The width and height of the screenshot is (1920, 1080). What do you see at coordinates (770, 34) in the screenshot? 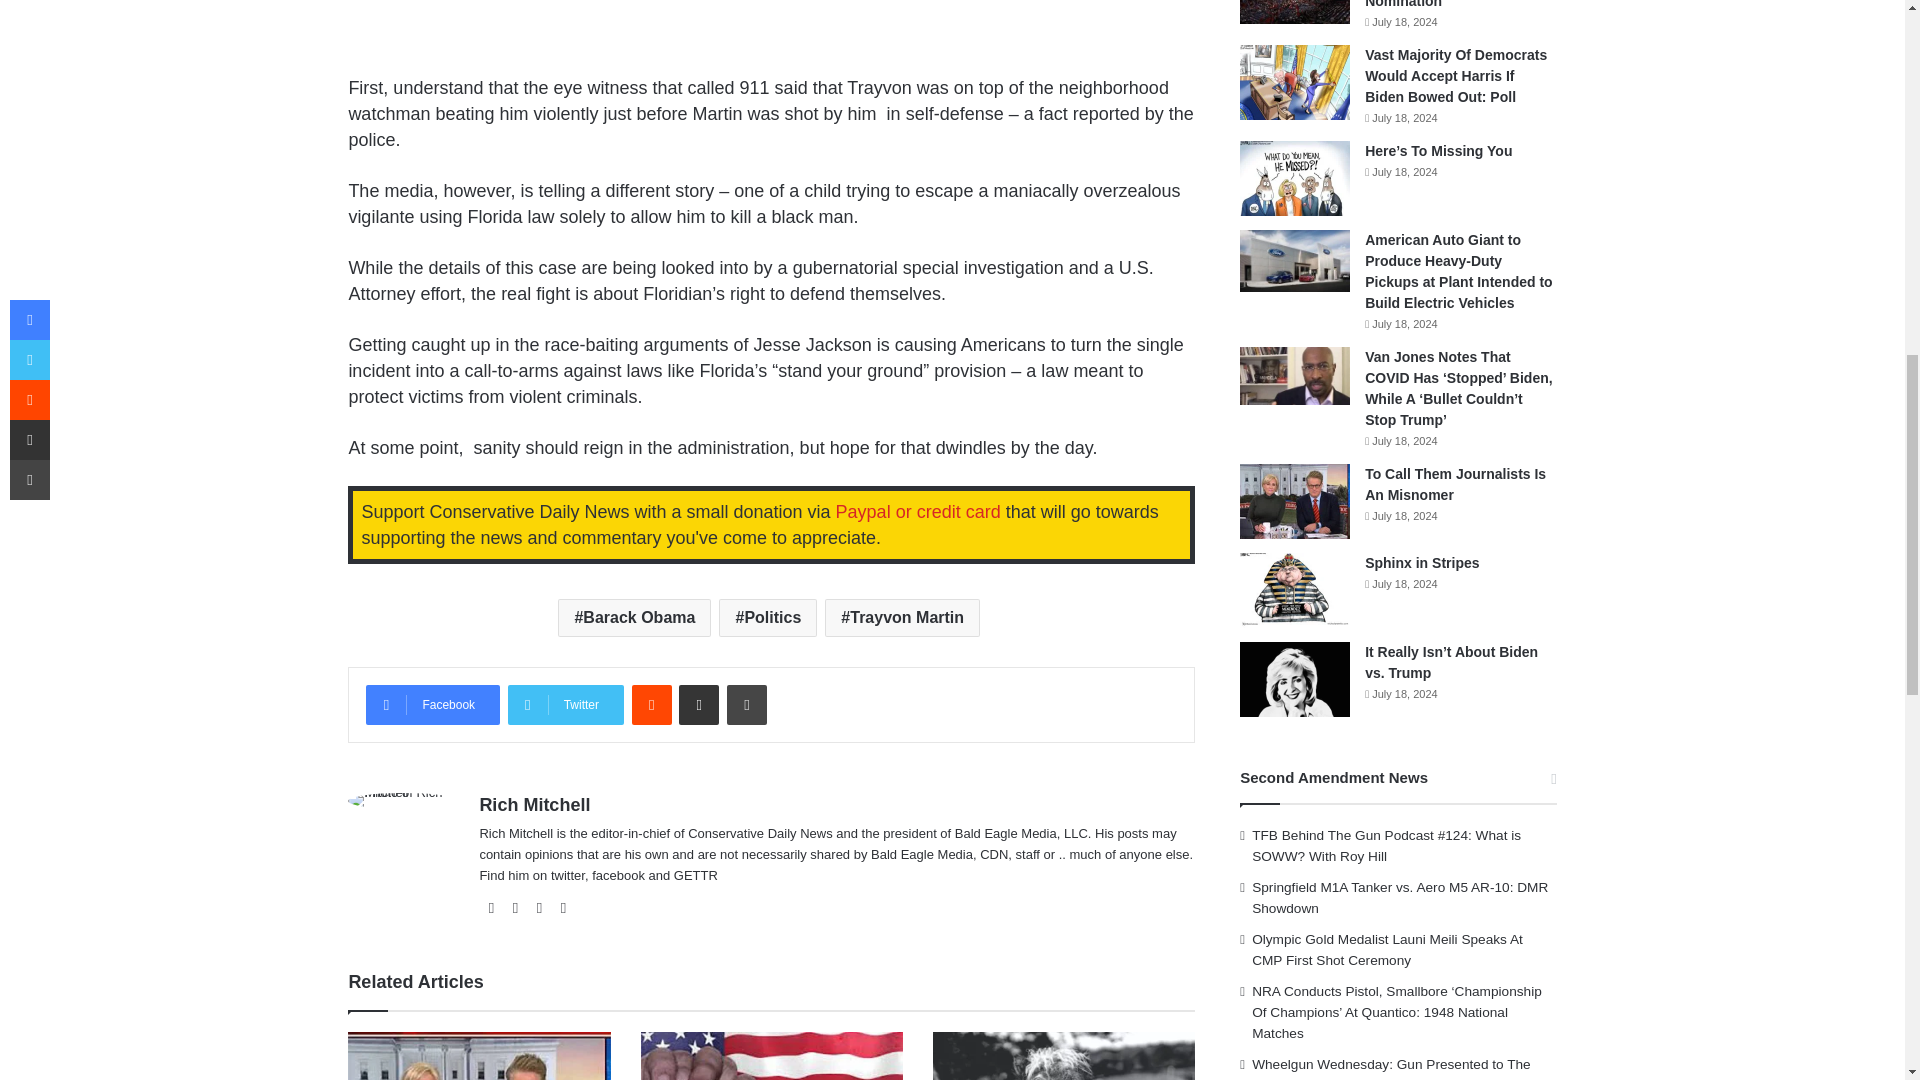
I see `Advertisement` at bounding box center [770, 34].